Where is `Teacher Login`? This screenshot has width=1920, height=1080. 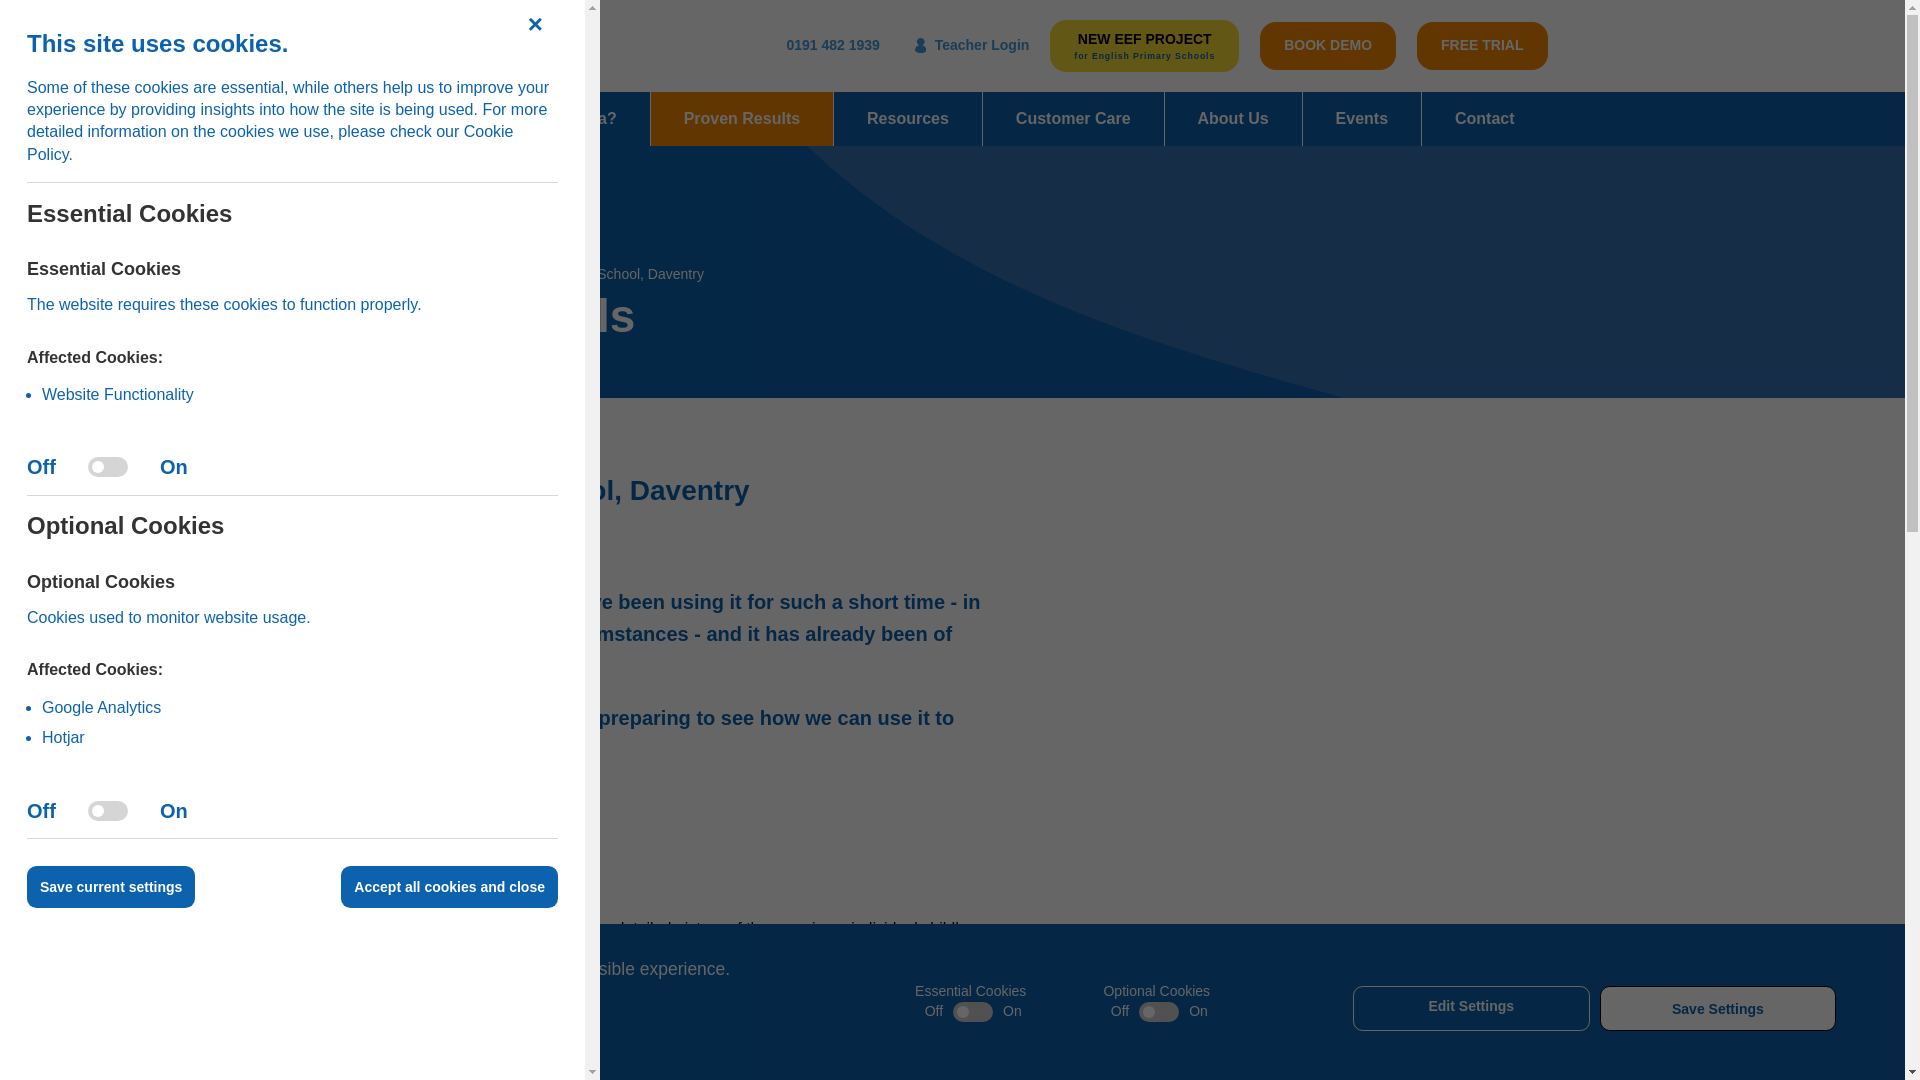
Teacher Login is located at coordinates (972, 46).